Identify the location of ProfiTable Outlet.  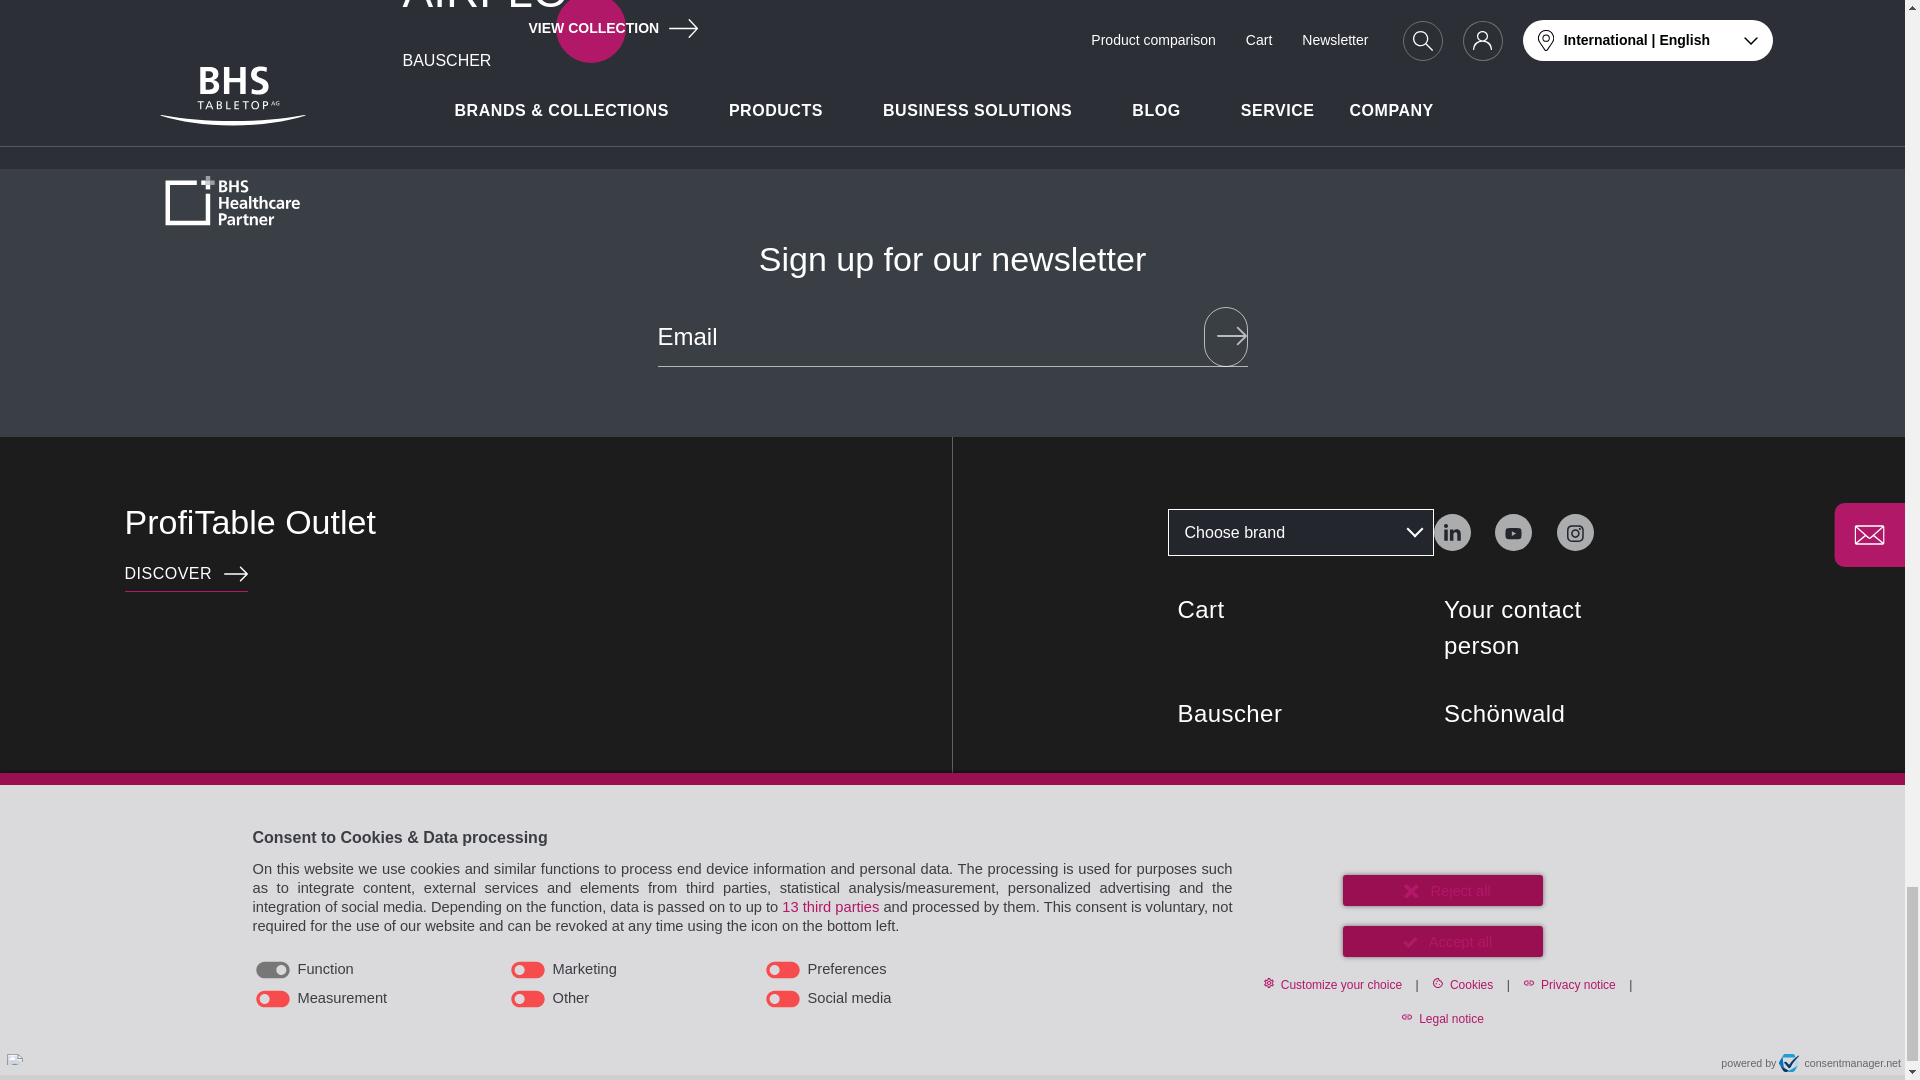
(186, 574).